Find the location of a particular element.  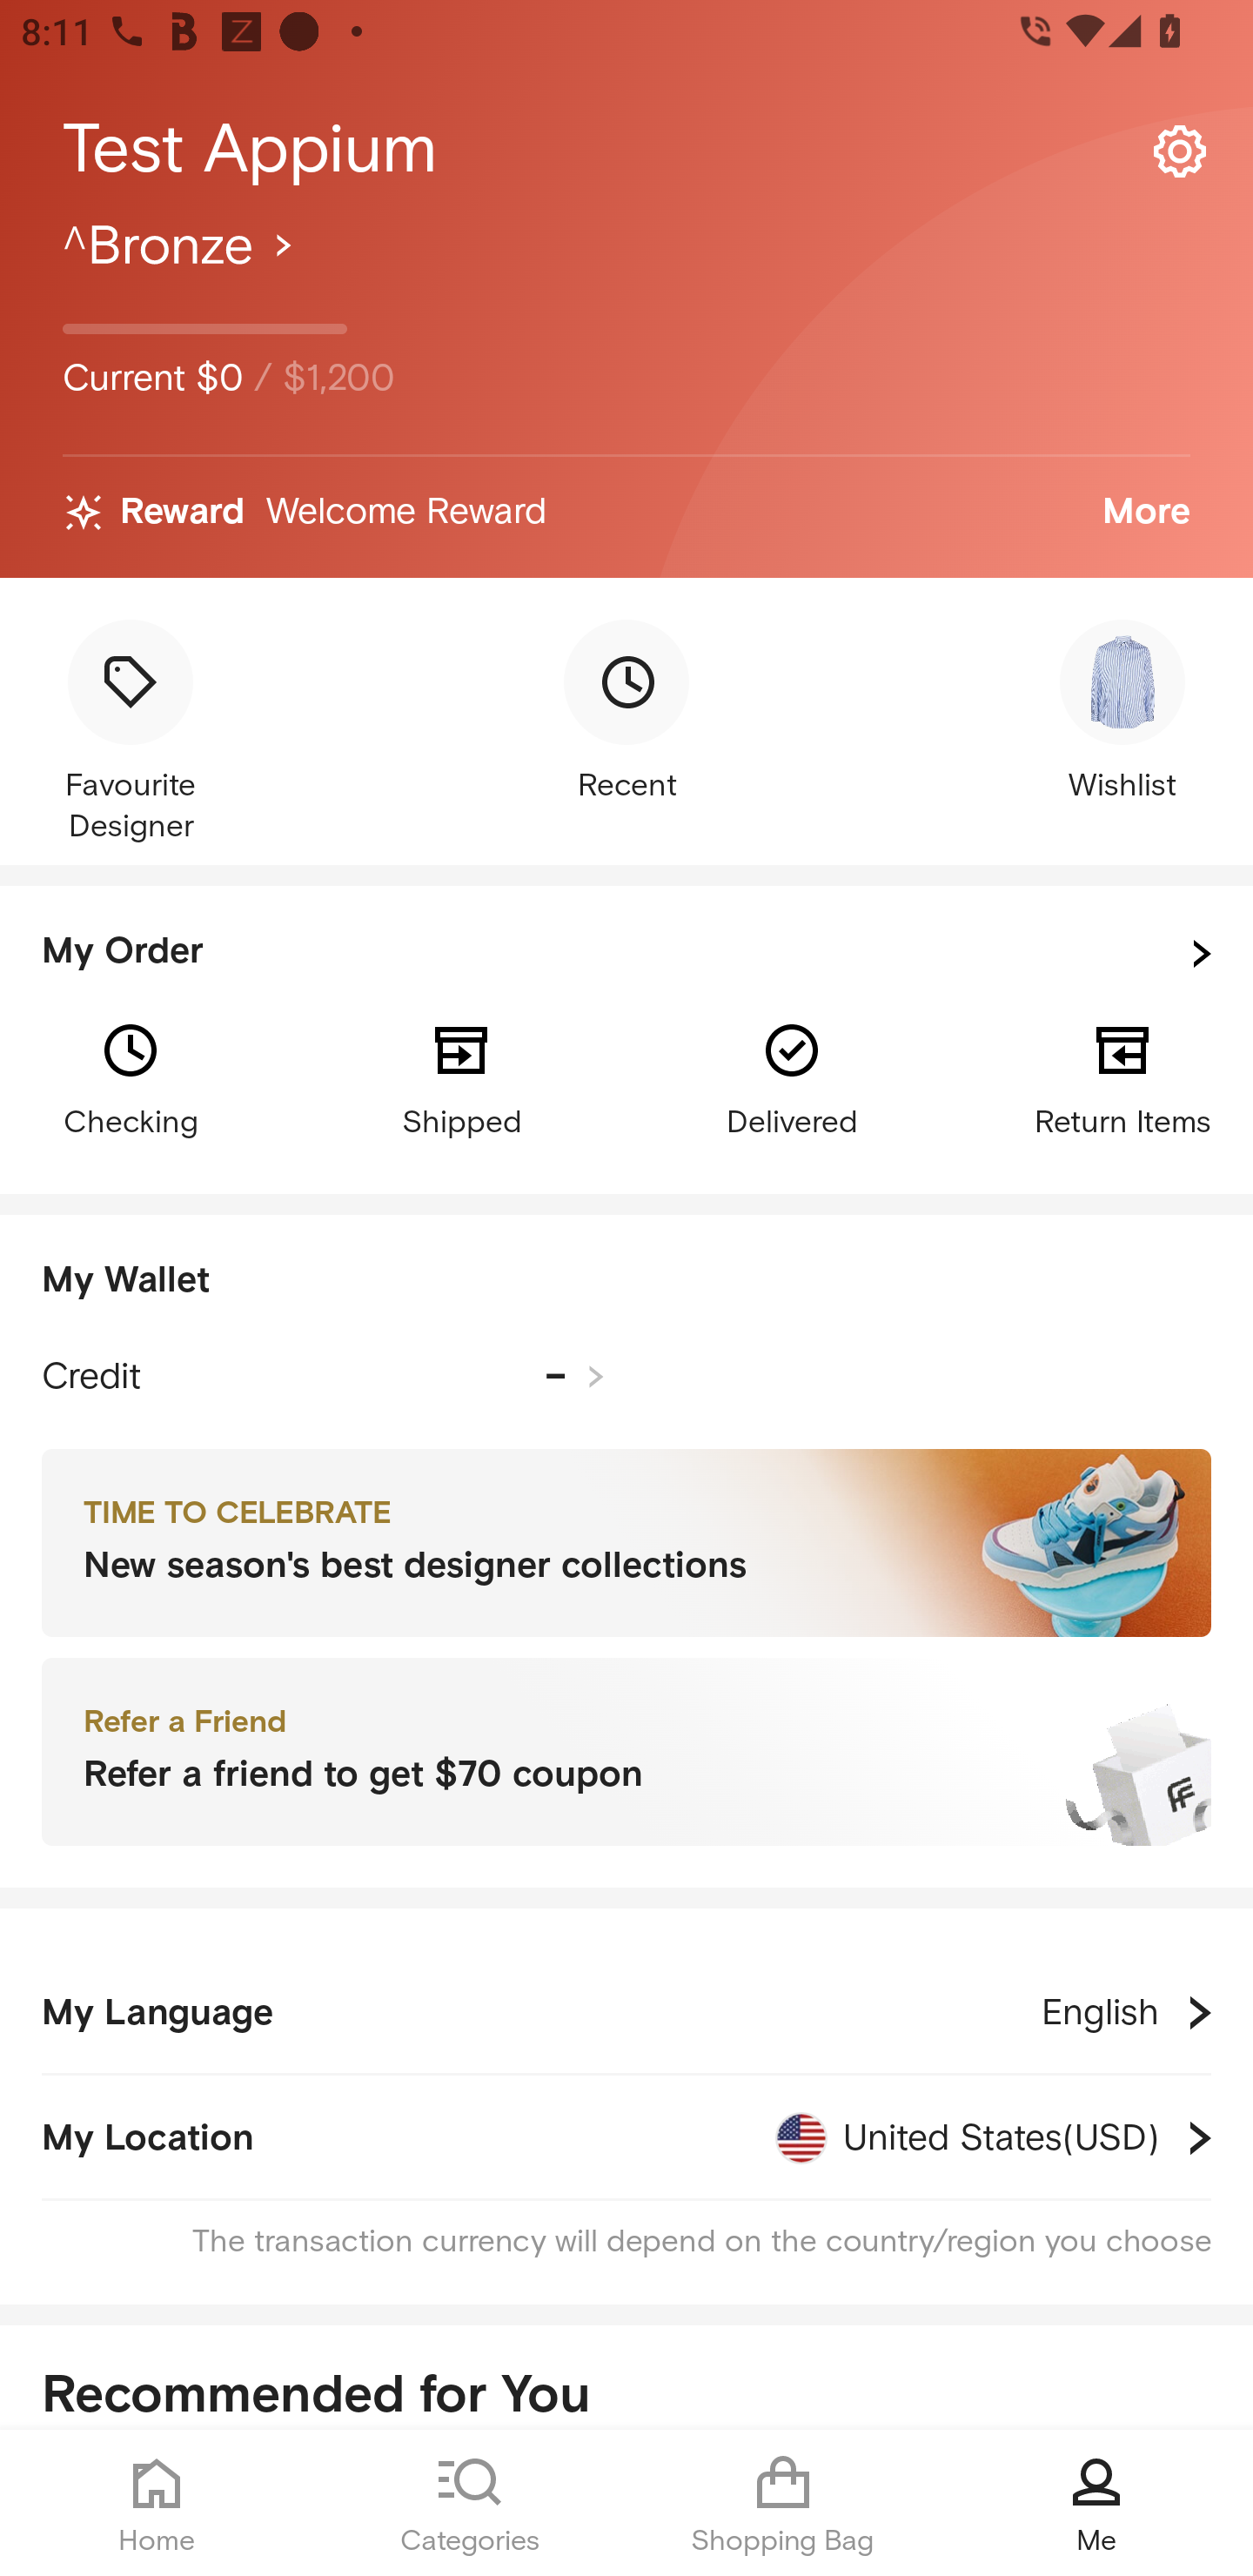

Delivered is located at coordinates (792, 1077).